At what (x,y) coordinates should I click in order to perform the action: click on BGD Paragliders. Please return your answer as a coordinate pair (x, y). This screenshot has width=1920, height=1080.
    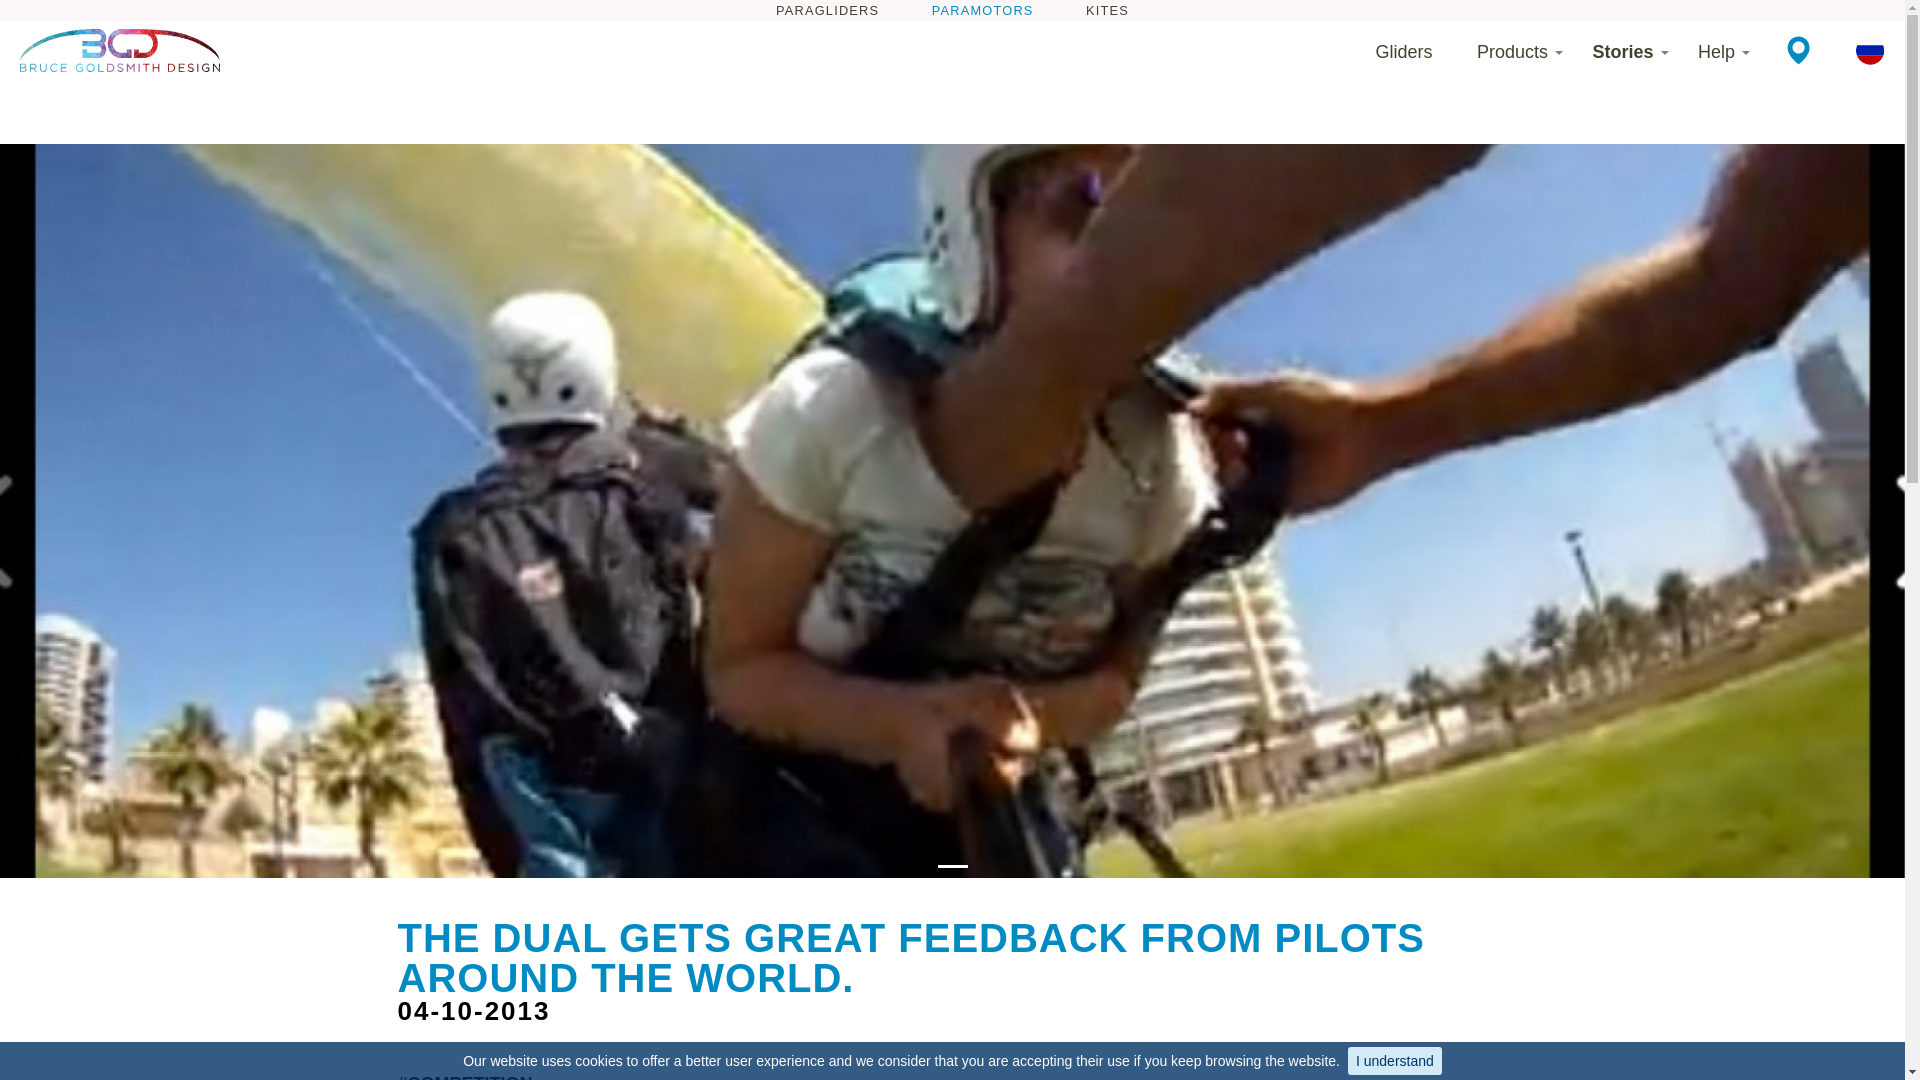
    Looking at the image, I should click on (827, 10).